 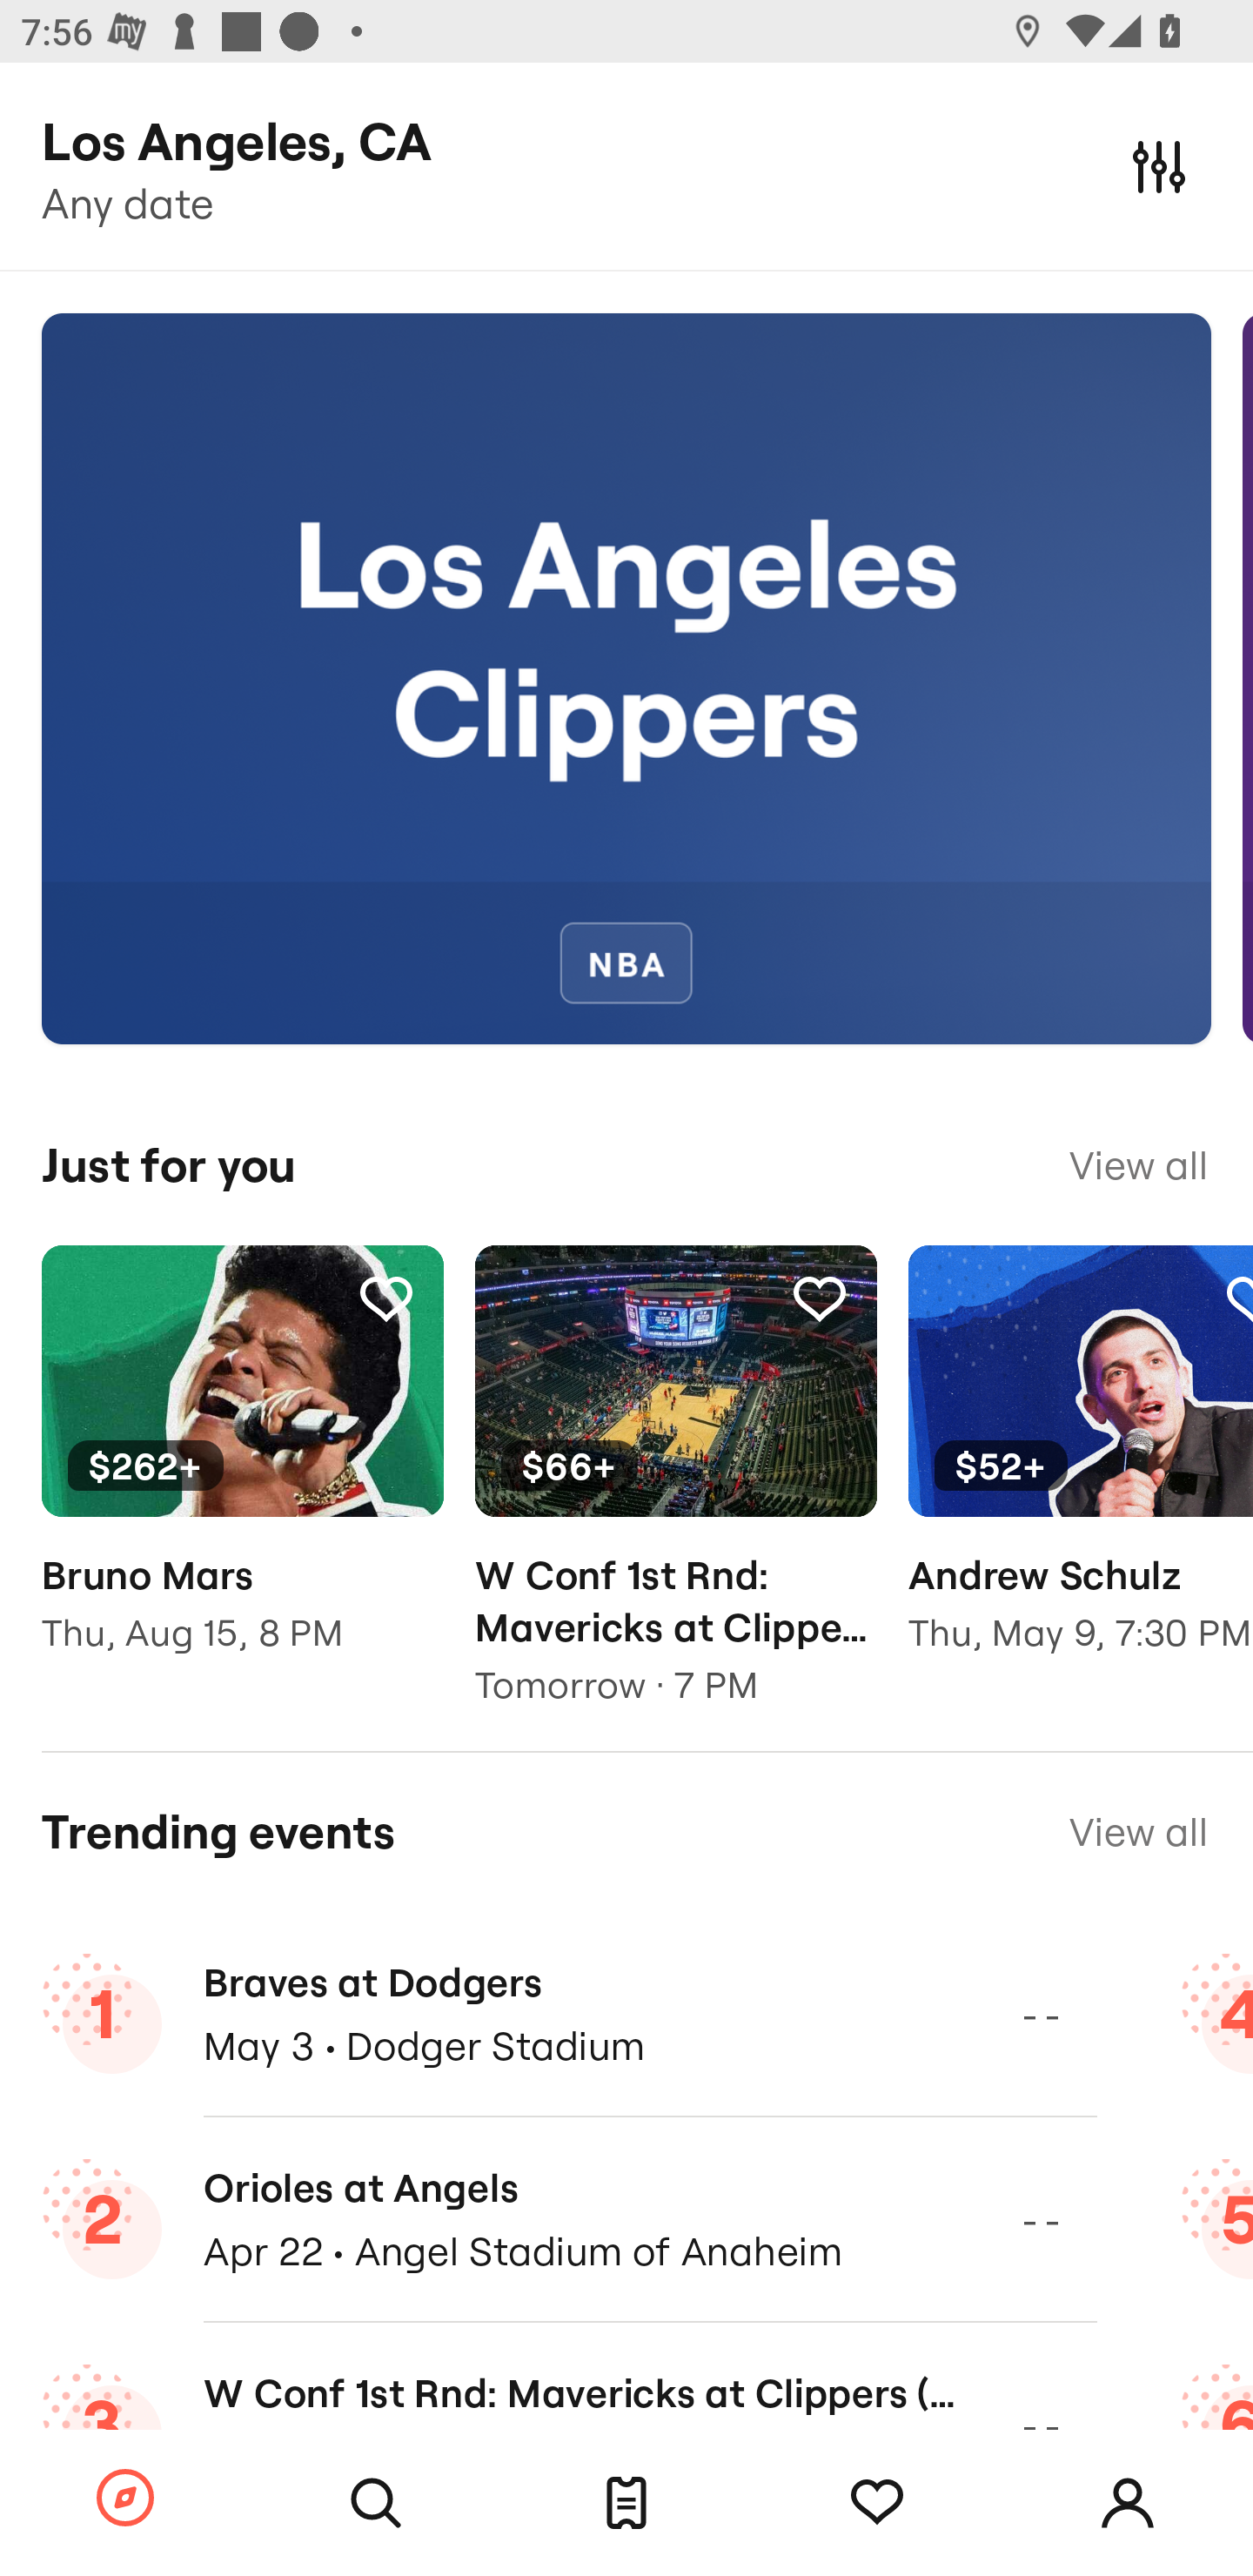 I want to click on Filters, so click(x=1159, y=165).